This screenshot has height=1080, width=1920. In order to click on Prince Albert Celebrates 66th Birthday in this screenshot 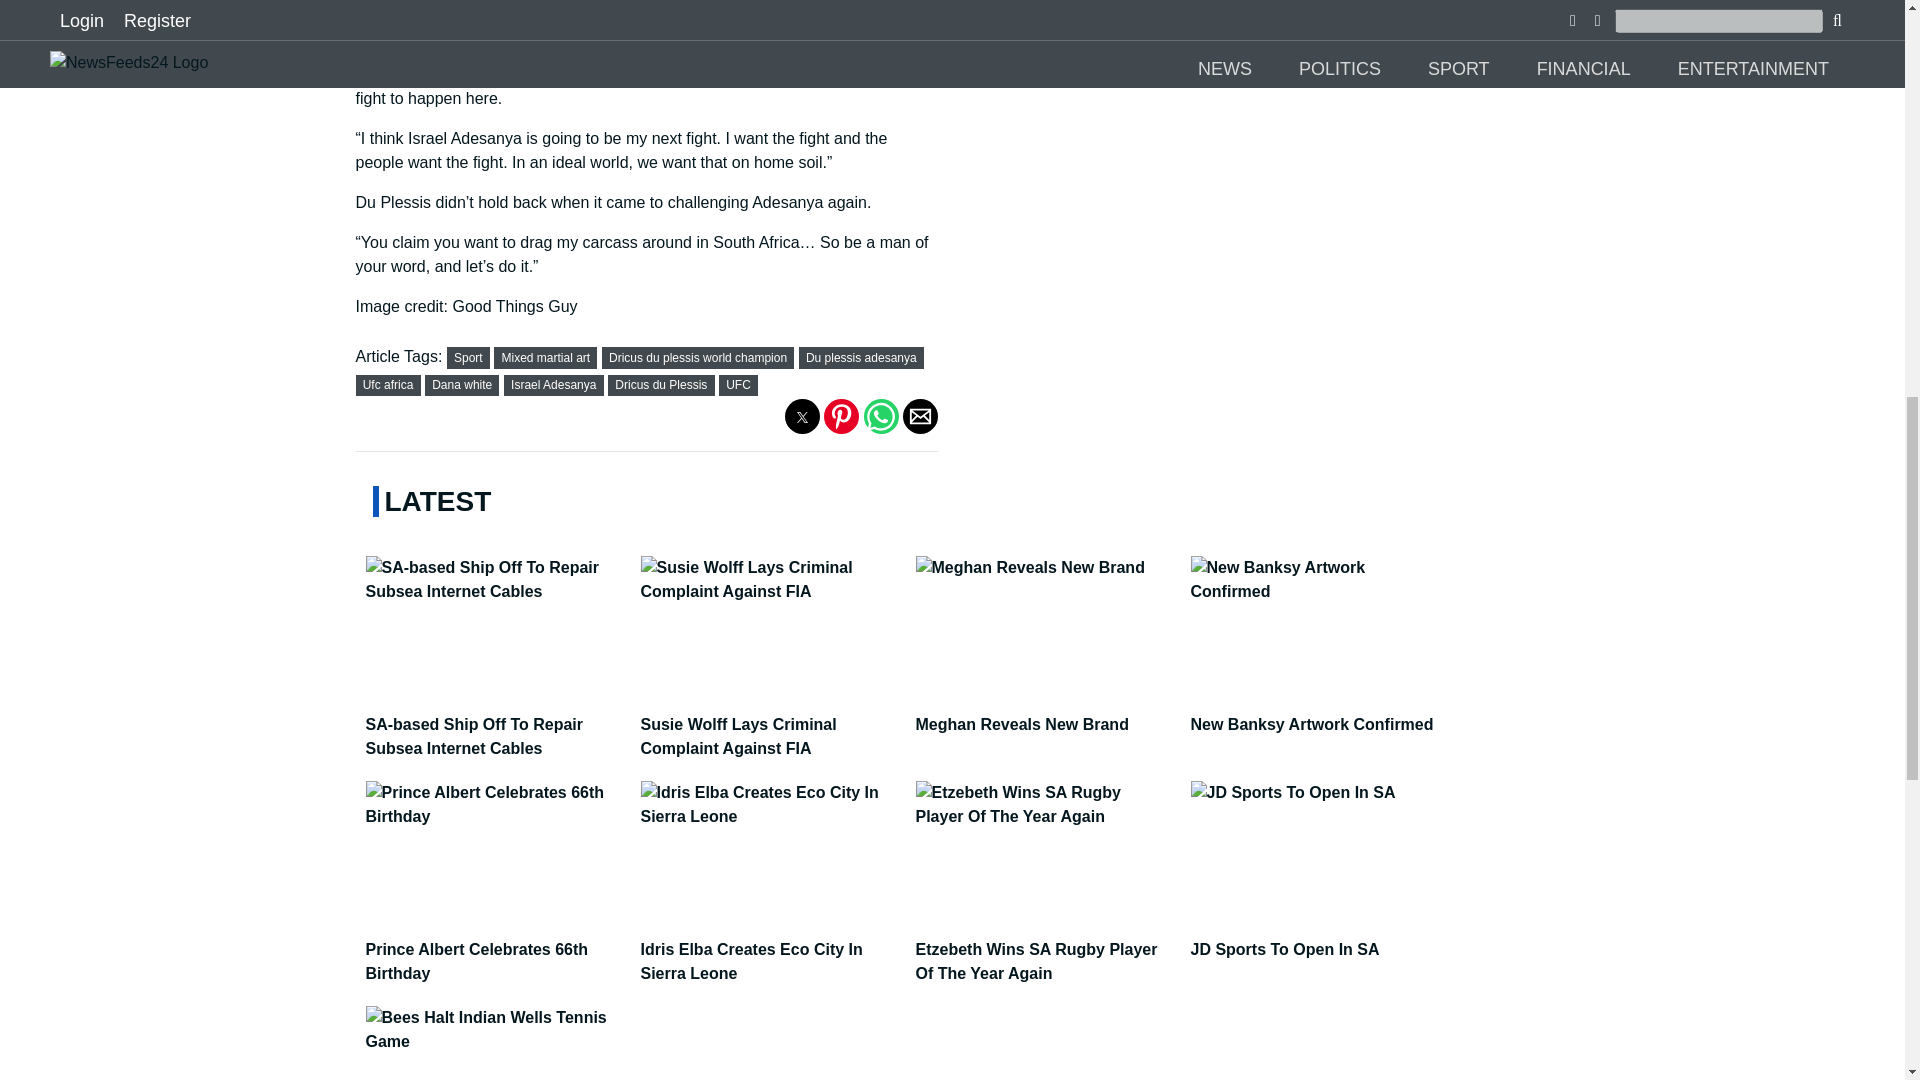, I will do `click(498, 951)`.